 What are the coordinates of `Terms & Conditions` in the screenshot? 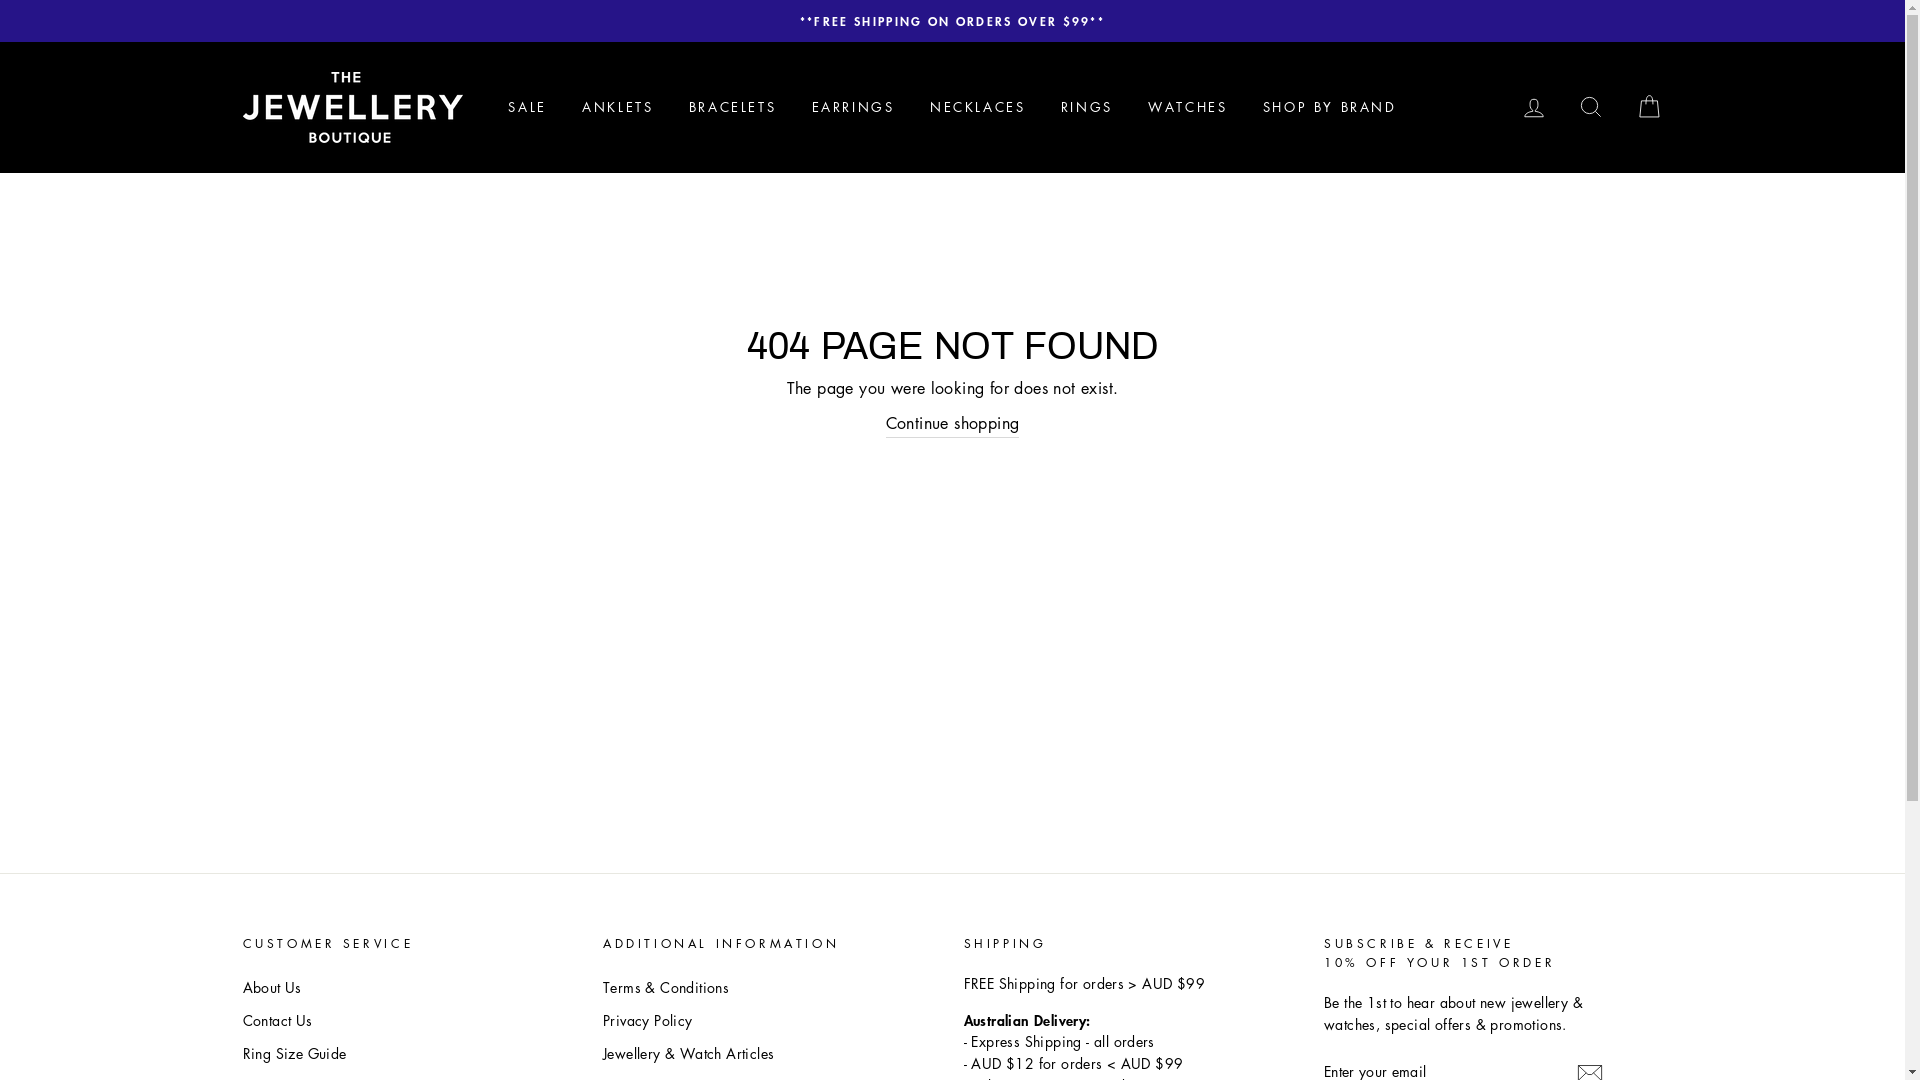 It's located at (666, 988).